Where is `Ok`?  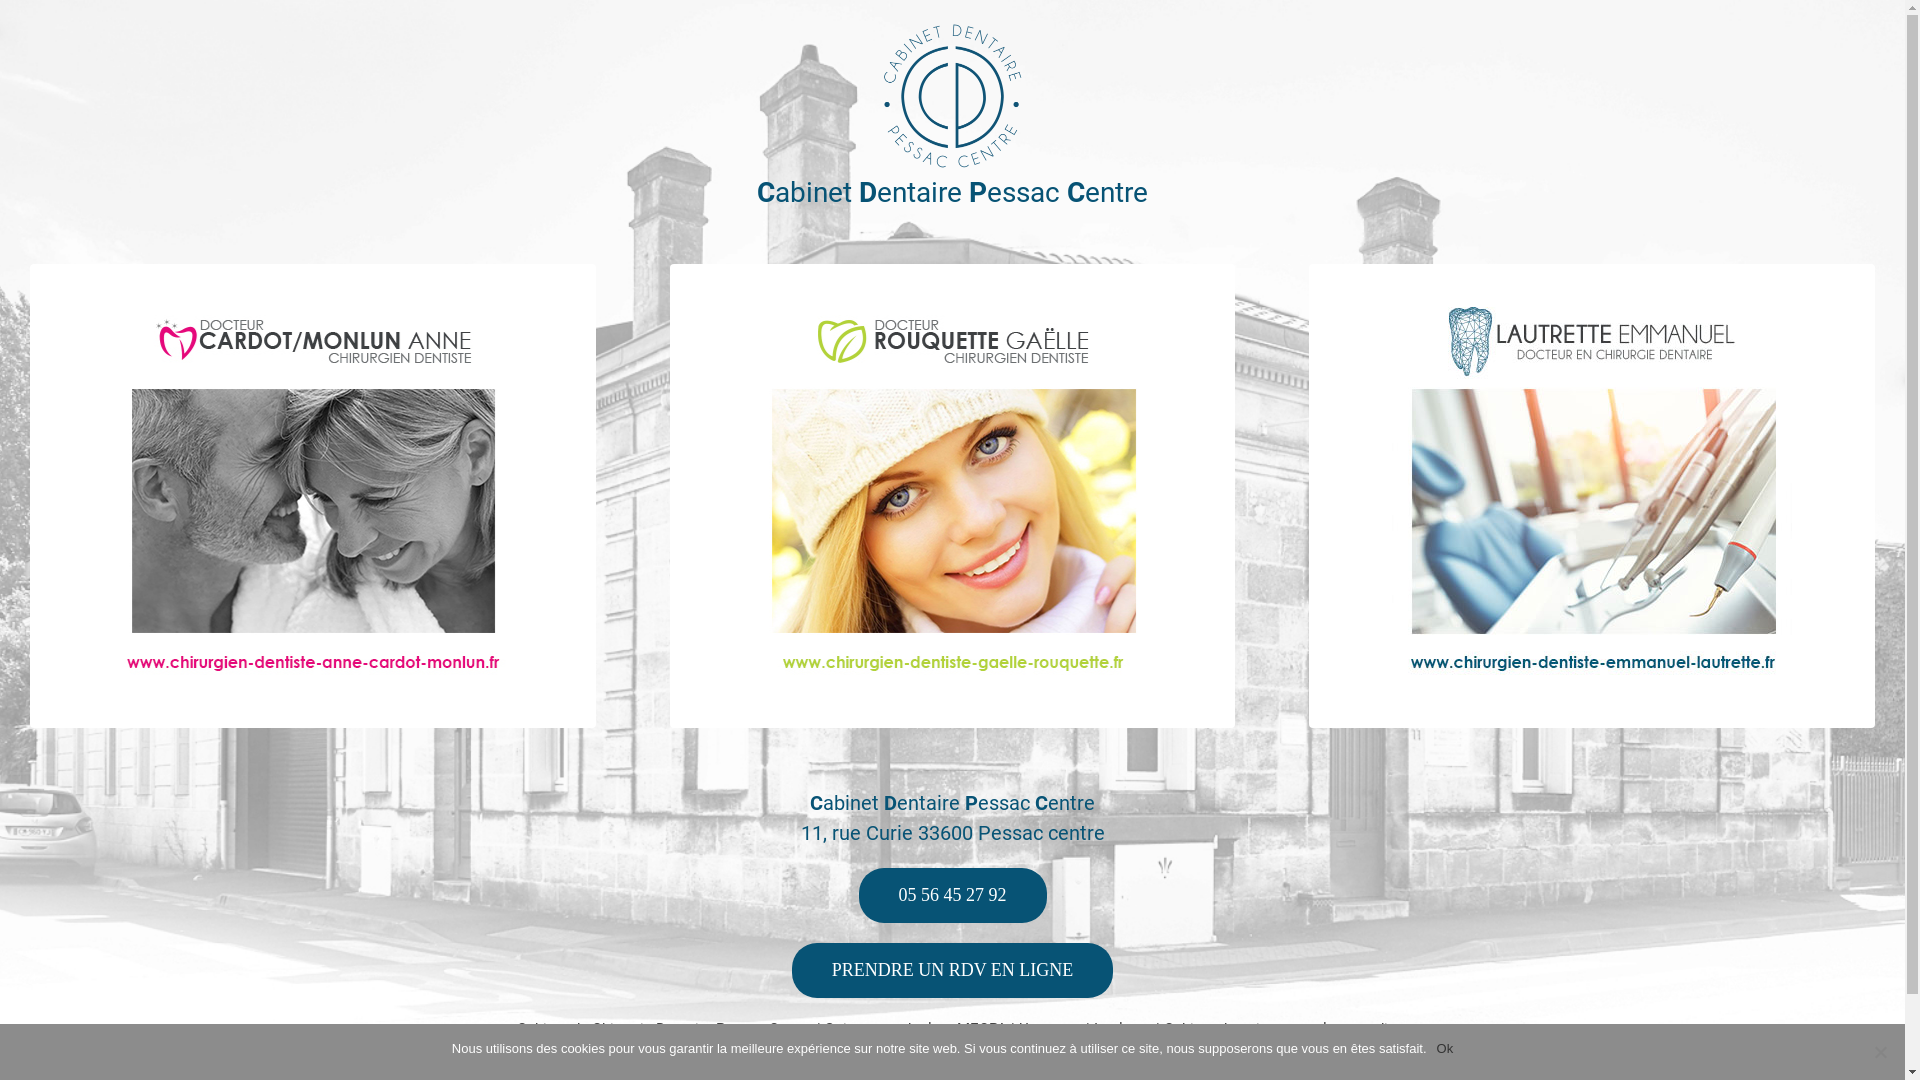
Ok is located at coordinates (1446, 1049).